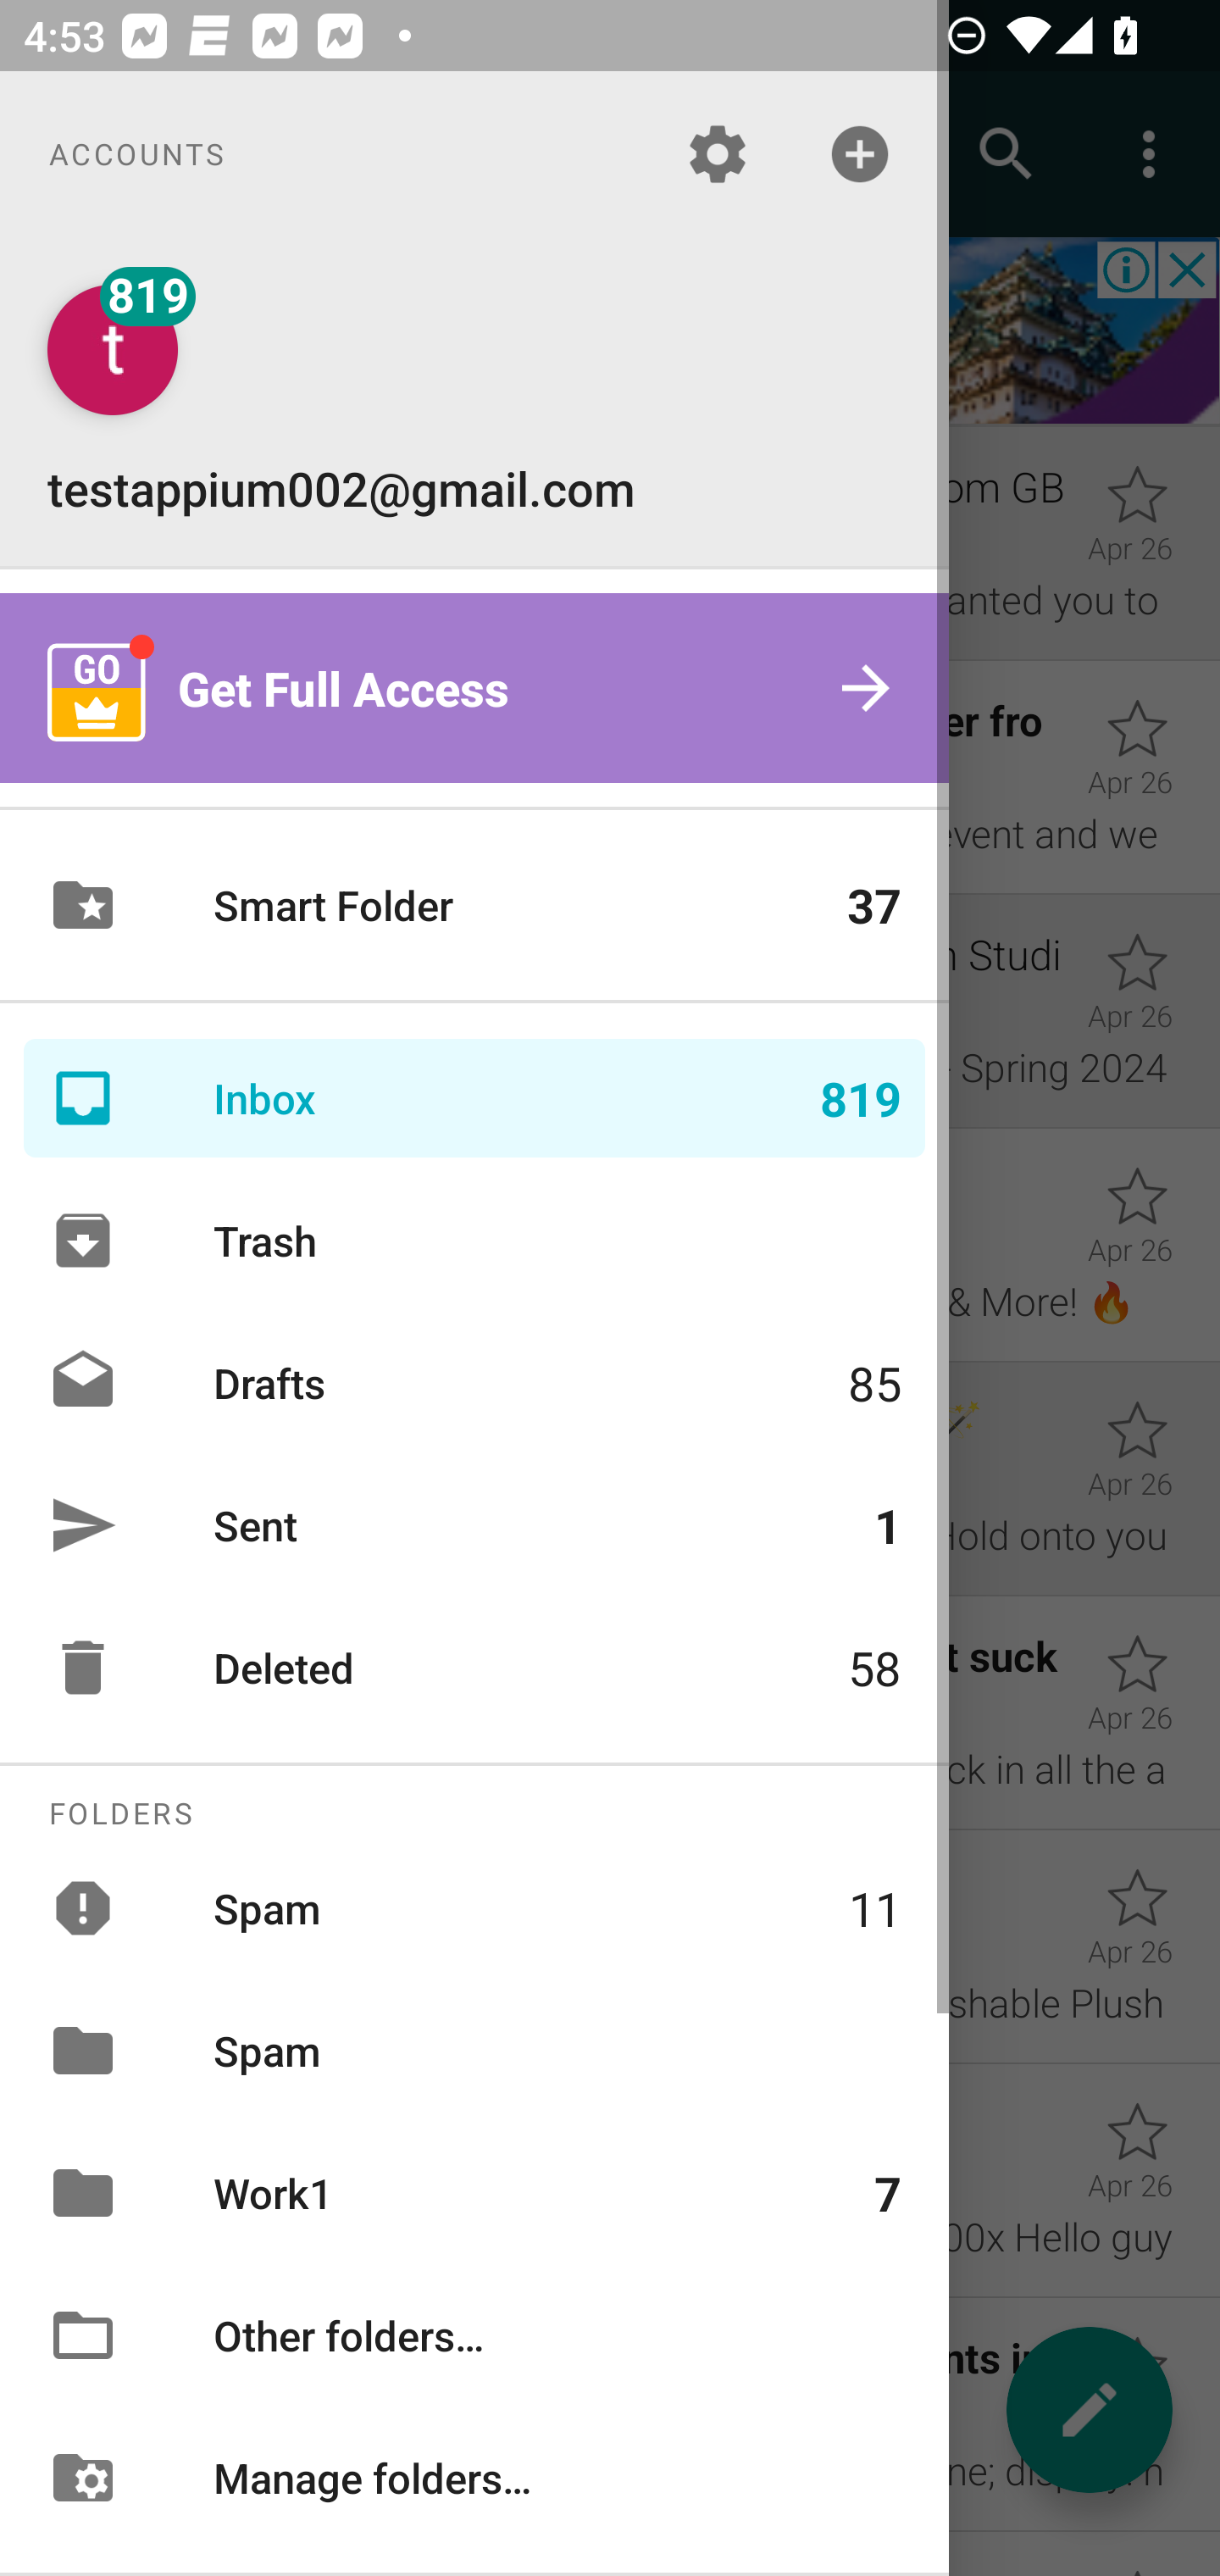  I want to click on Other folders…, so click(474, 2335).